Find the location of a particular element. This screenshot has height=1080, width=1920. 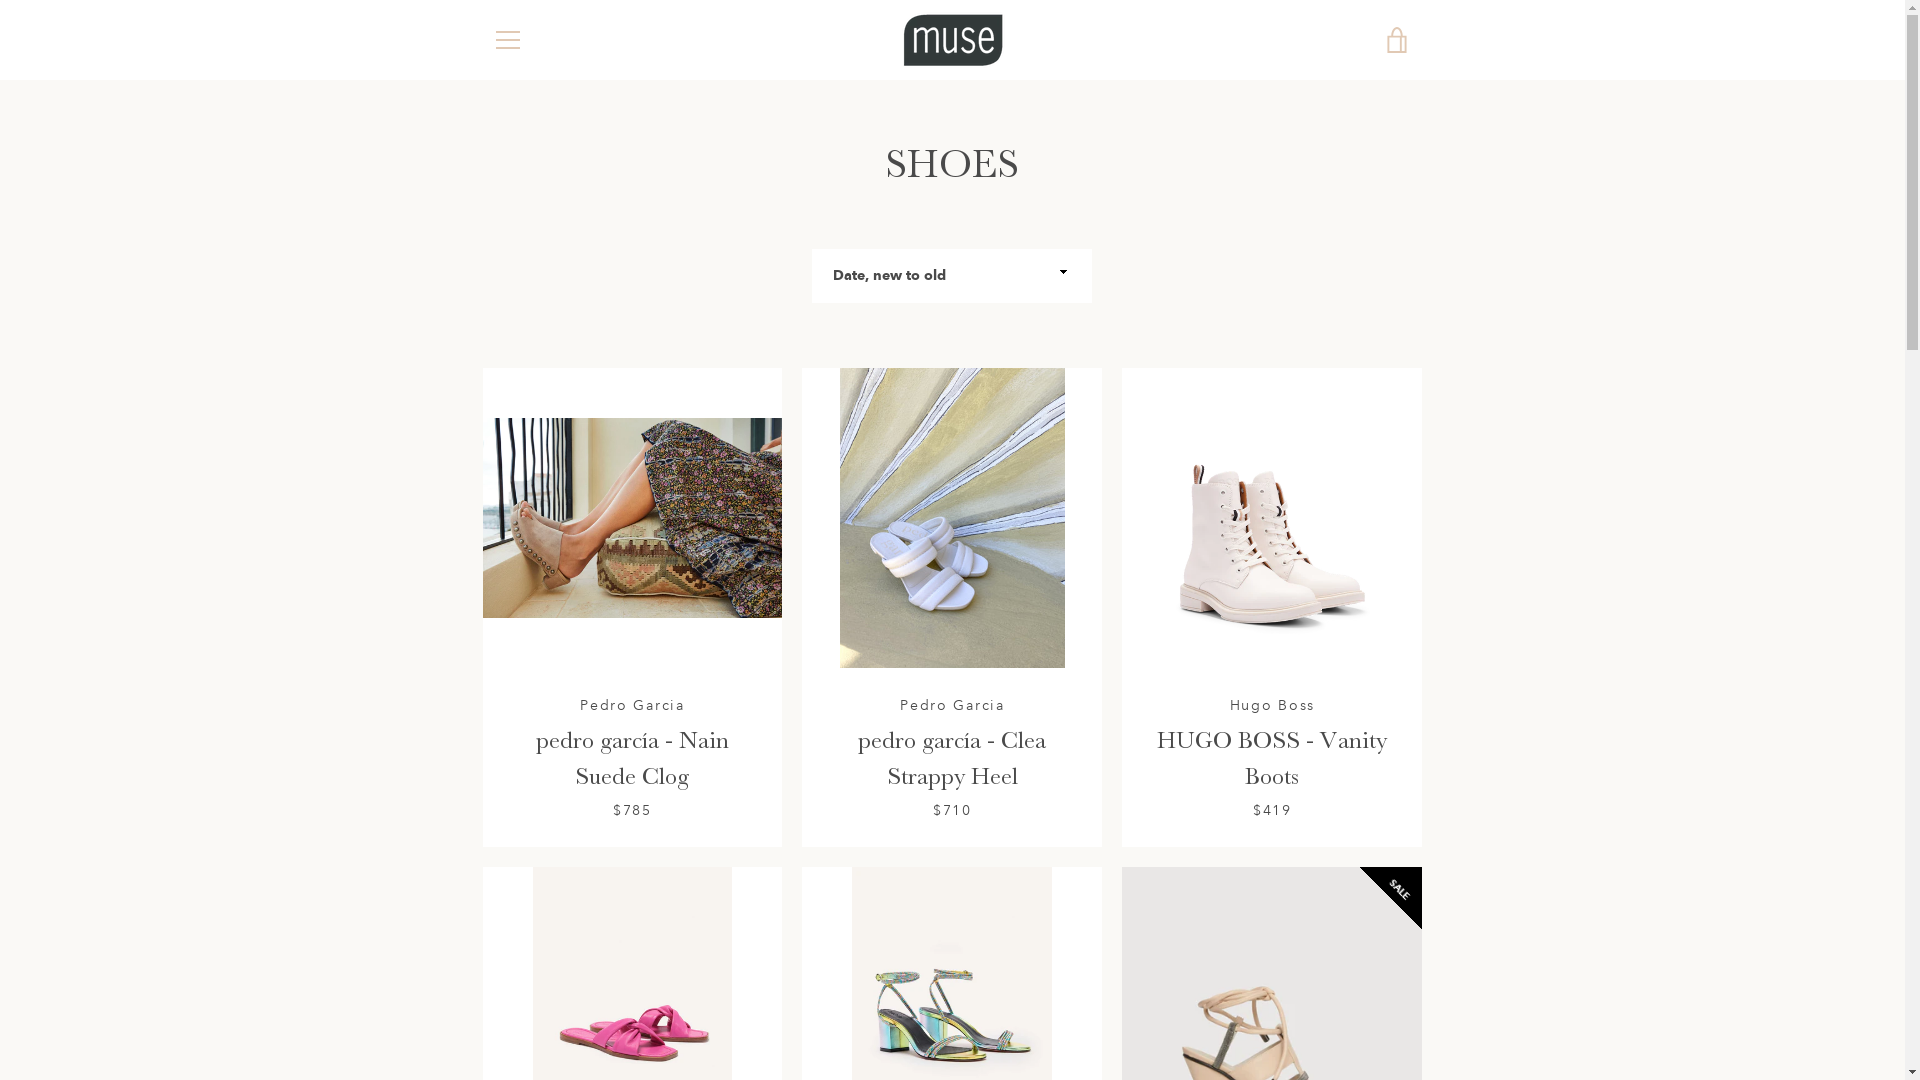

SUBSCRIBE is located at coordinates (1360, 893).